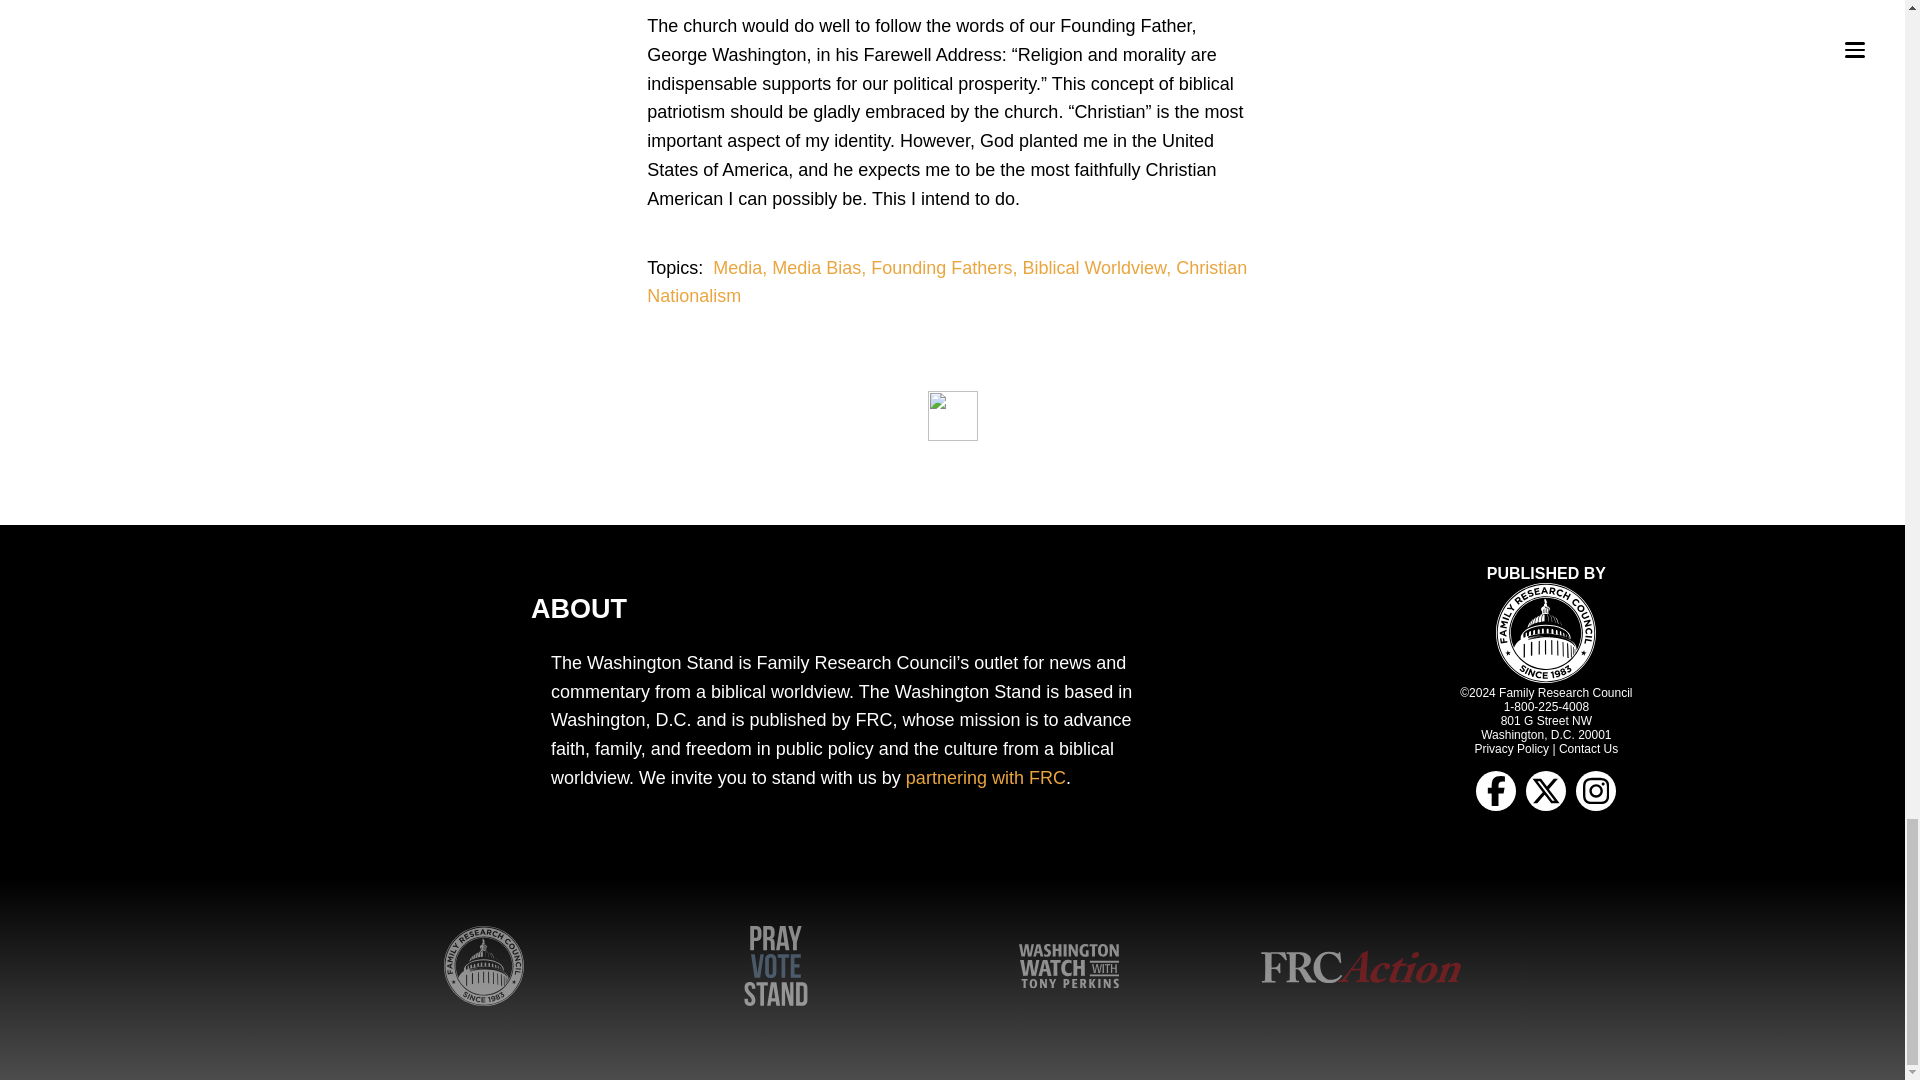 Image resolution: width=1920 pixels, height=1080 pixels. What do you see at coordinates (1098, 268) in the screenshot?
I see `Biblical Worldview,` at bounding box center [1098, 268].